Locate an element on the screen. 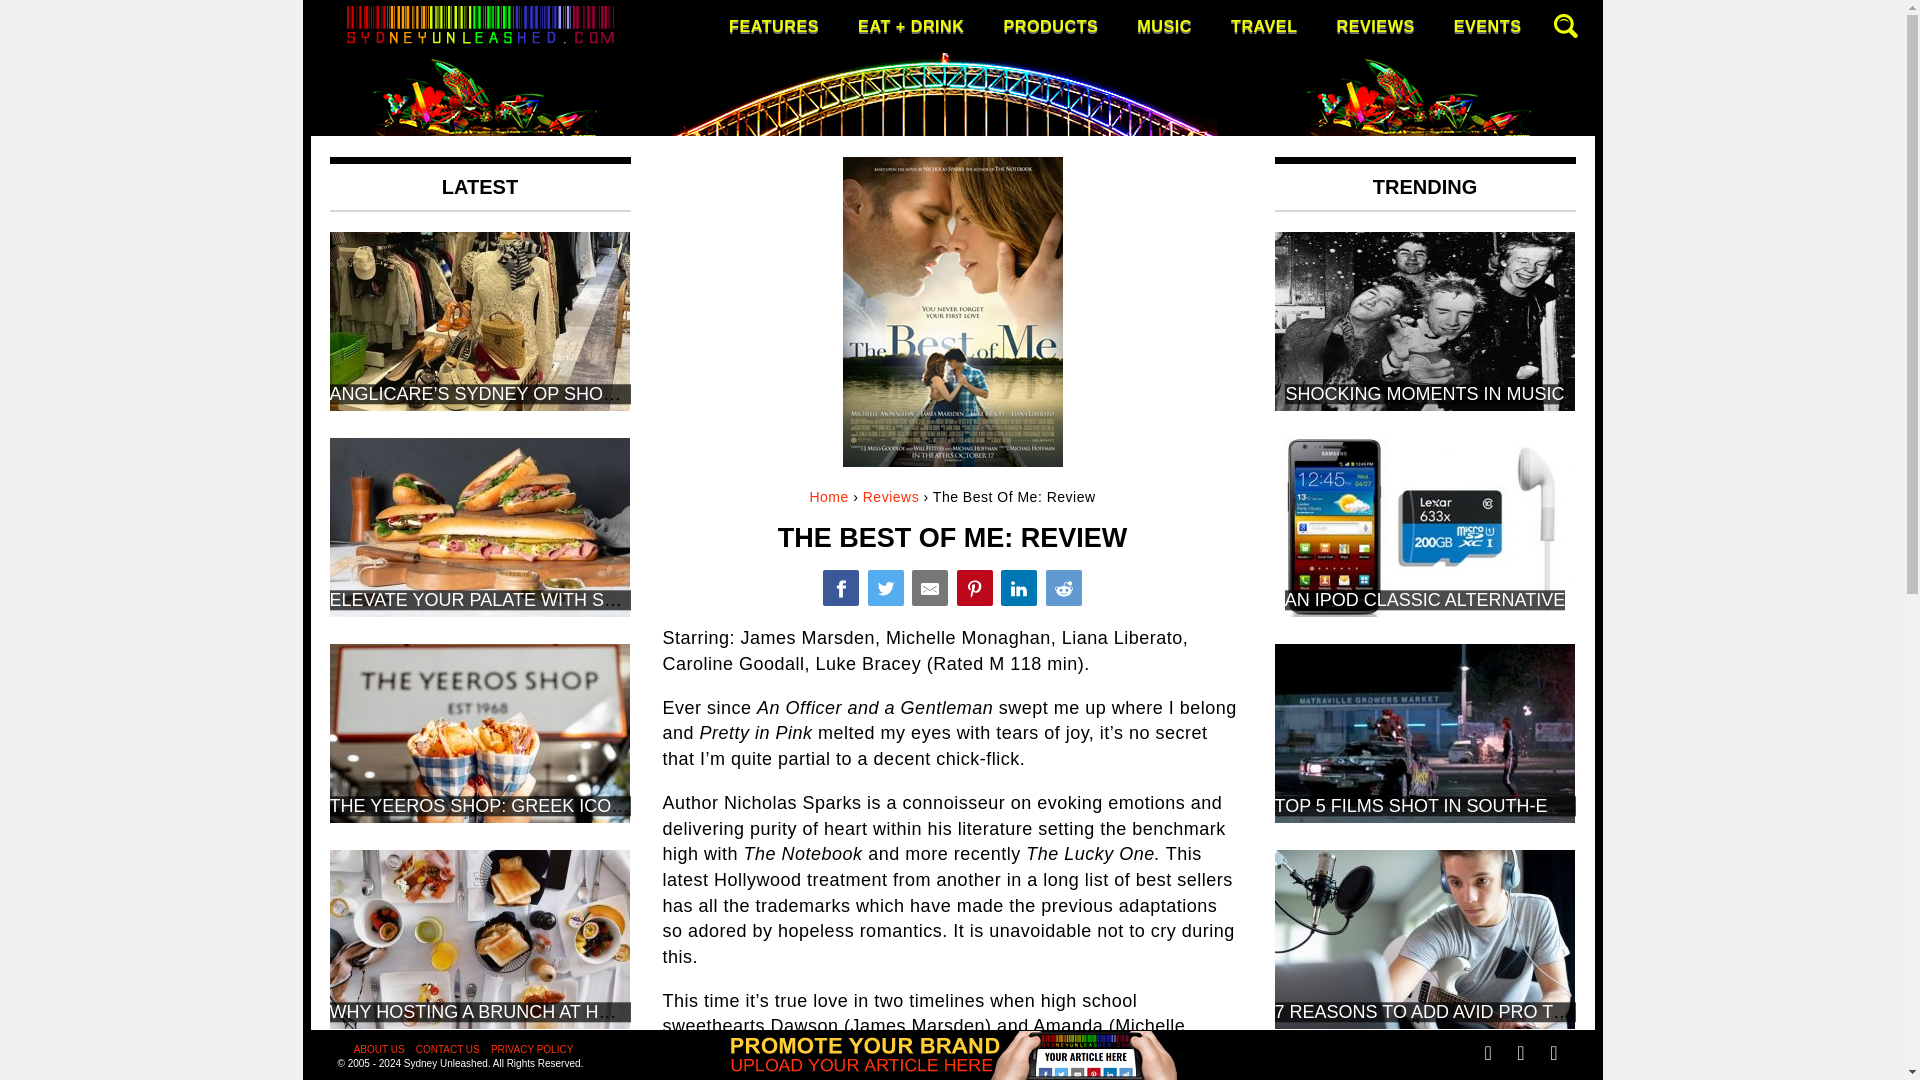  WHY HOSTING A BRUNCH AT HOME CAN BE THE PERFECT GET-TOGETHER is located at coordinates (659, 1012).